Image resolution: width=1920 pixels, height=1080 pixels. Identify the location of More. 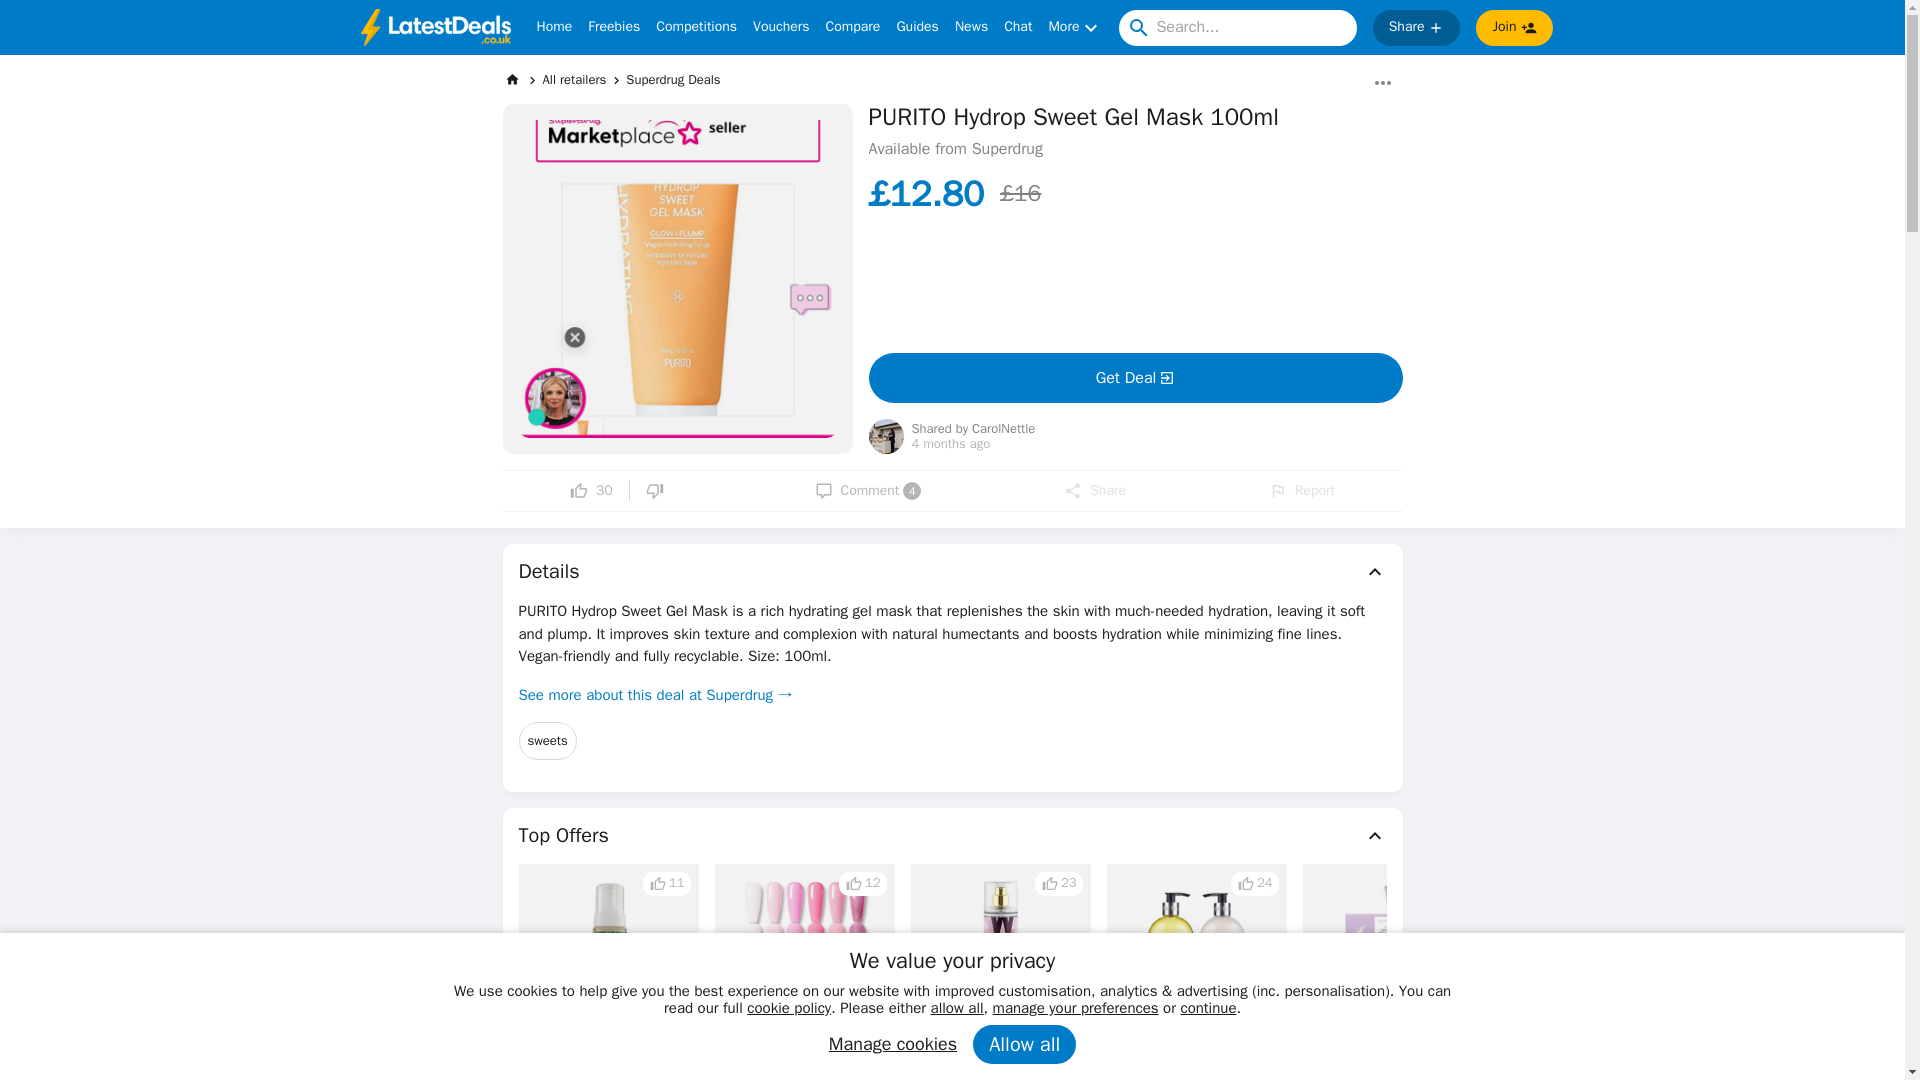
(1075, 28).